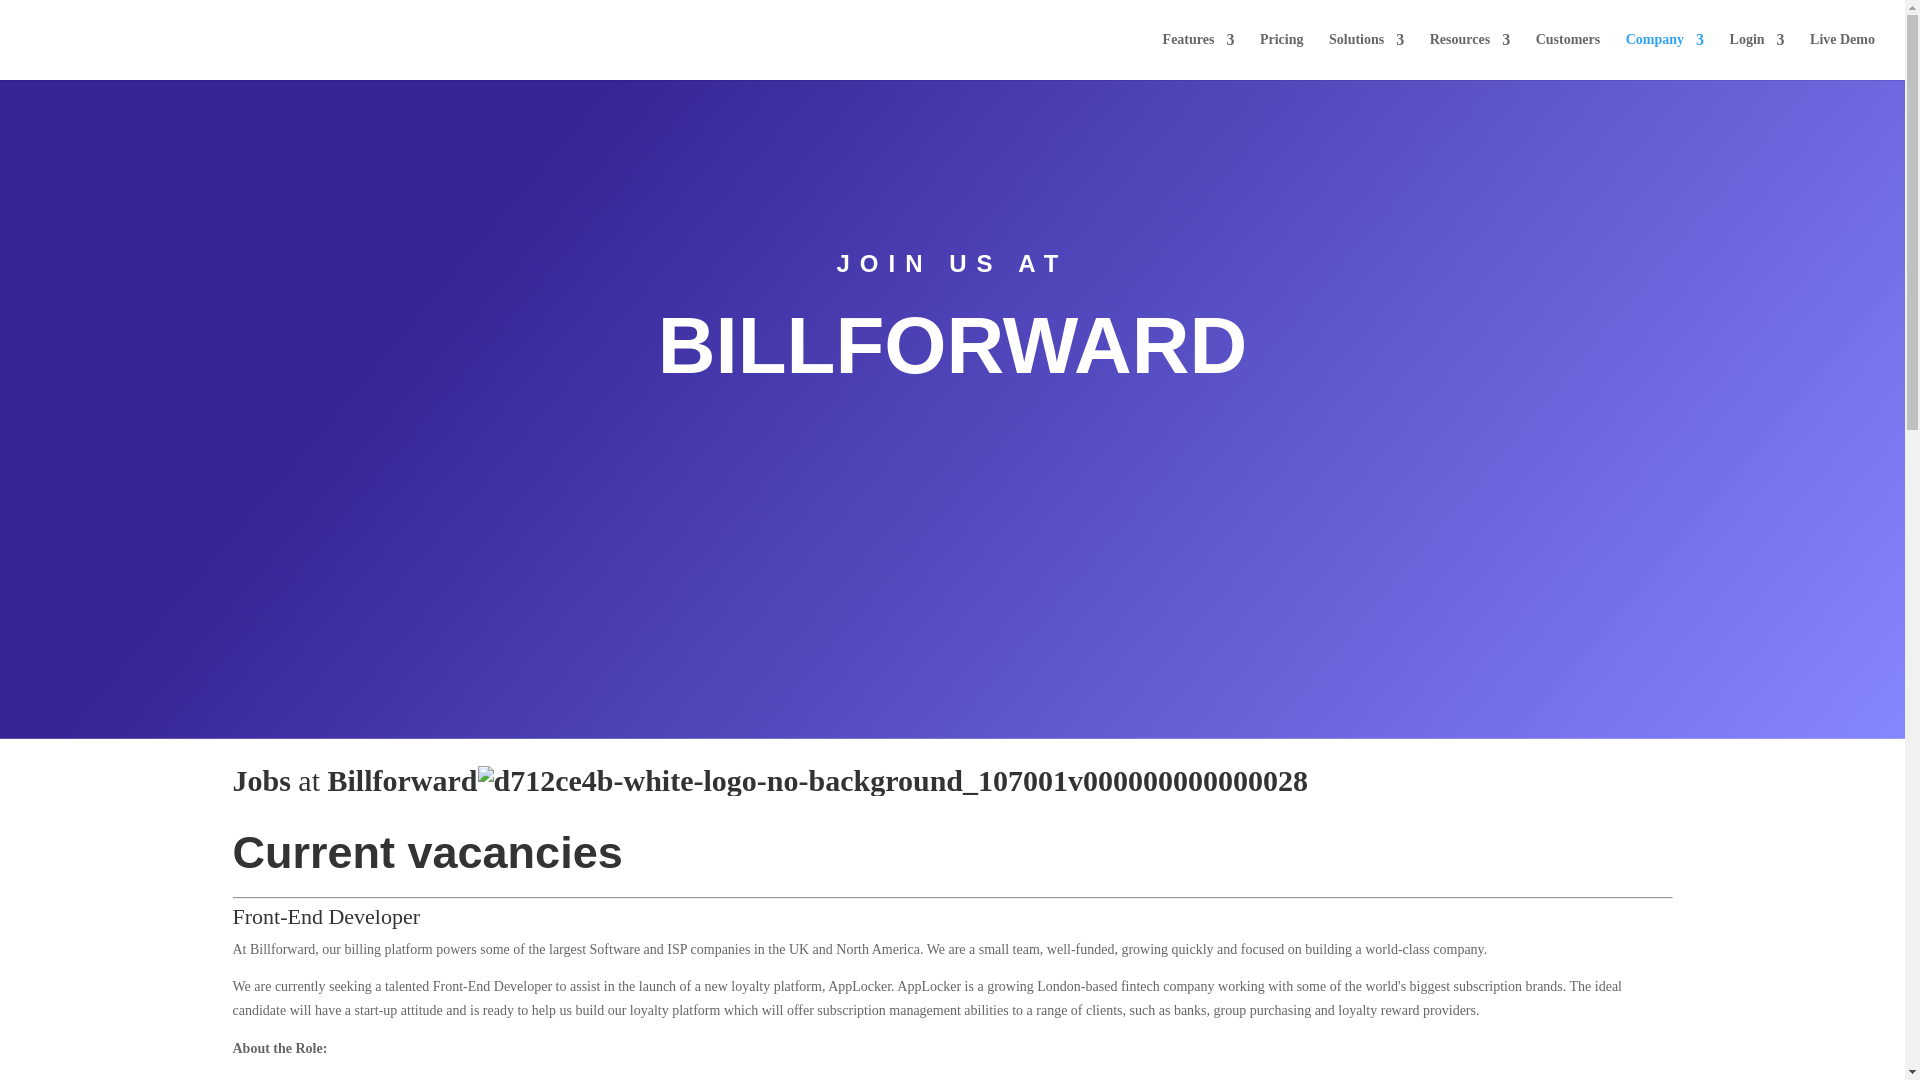 This screenshot has width=1920, height=1080. Describe the element at coordinates (1568, 56) in the screenshot. I see `Customers` at that location.